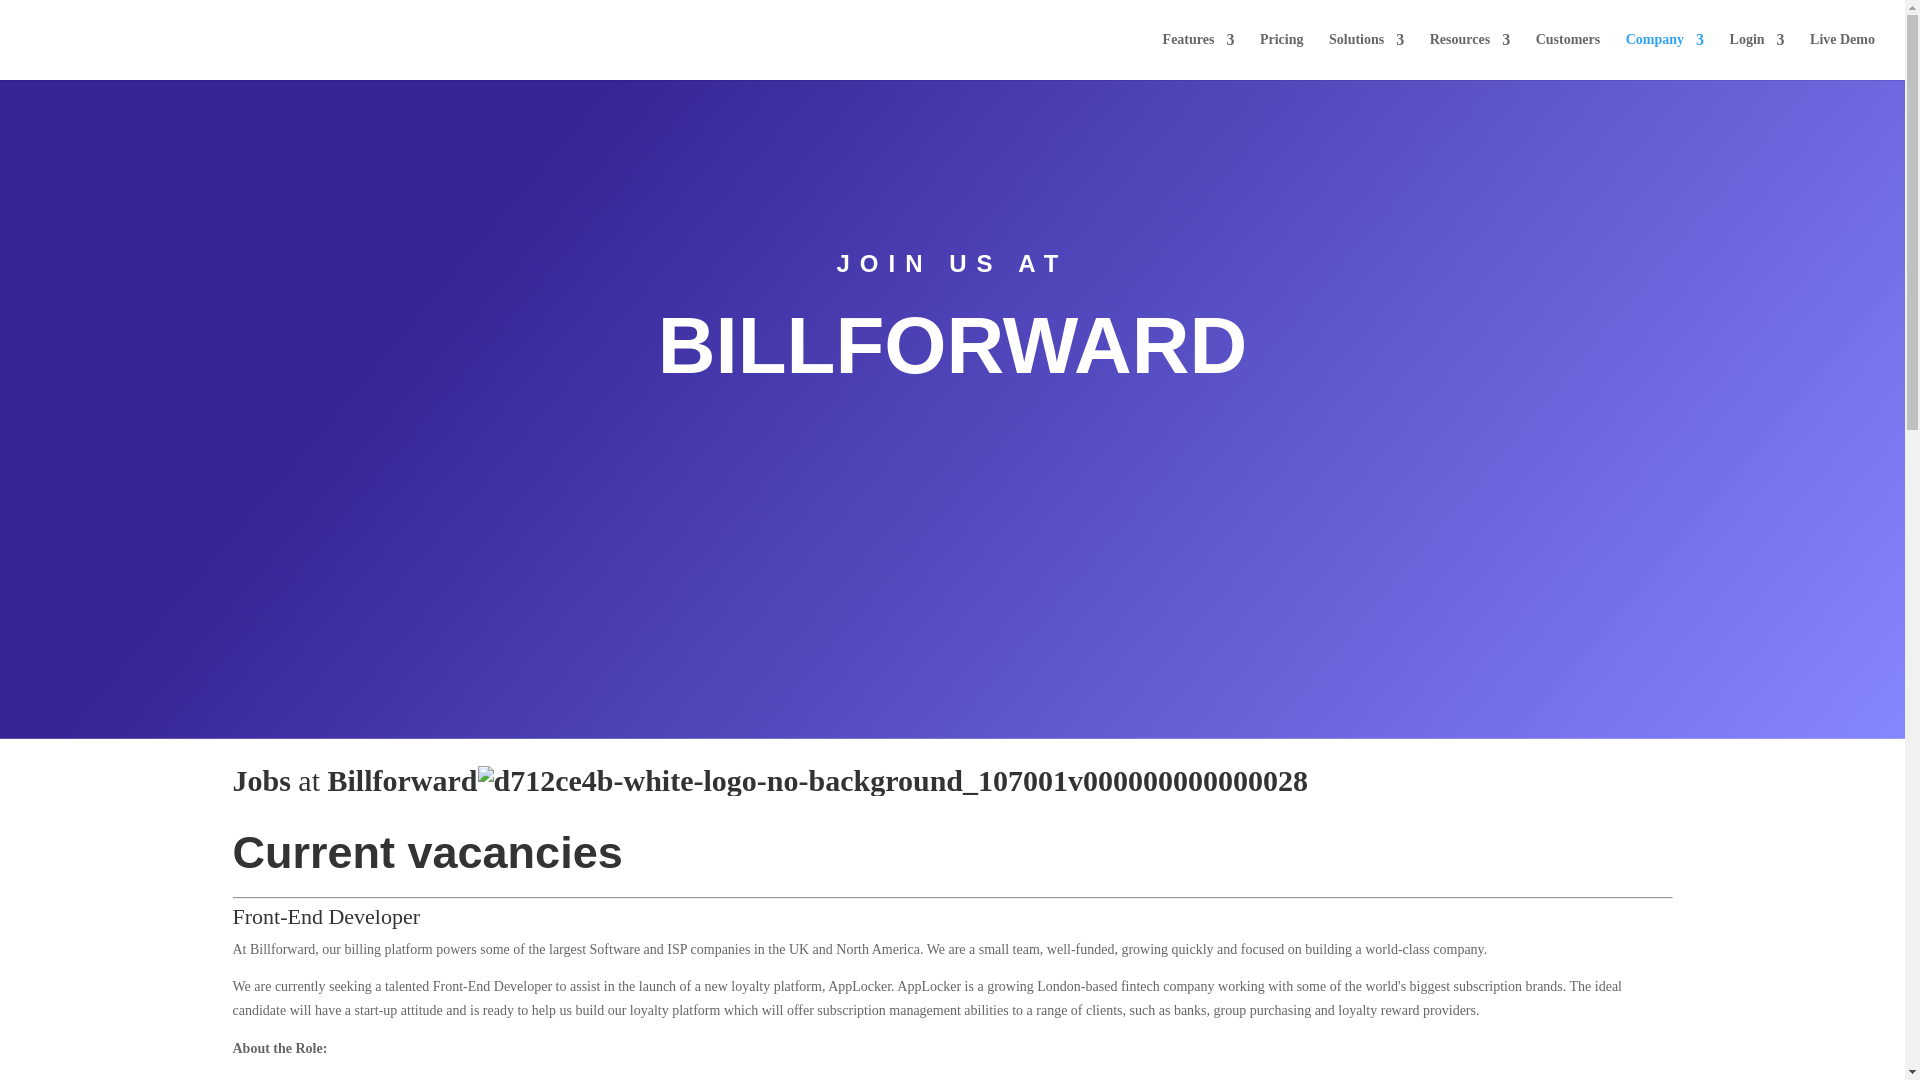 This screenshot has width=1920, height=1080. Describe the element at coordinates (1568, 56) in the screenshot. I see `Customers` at that location.